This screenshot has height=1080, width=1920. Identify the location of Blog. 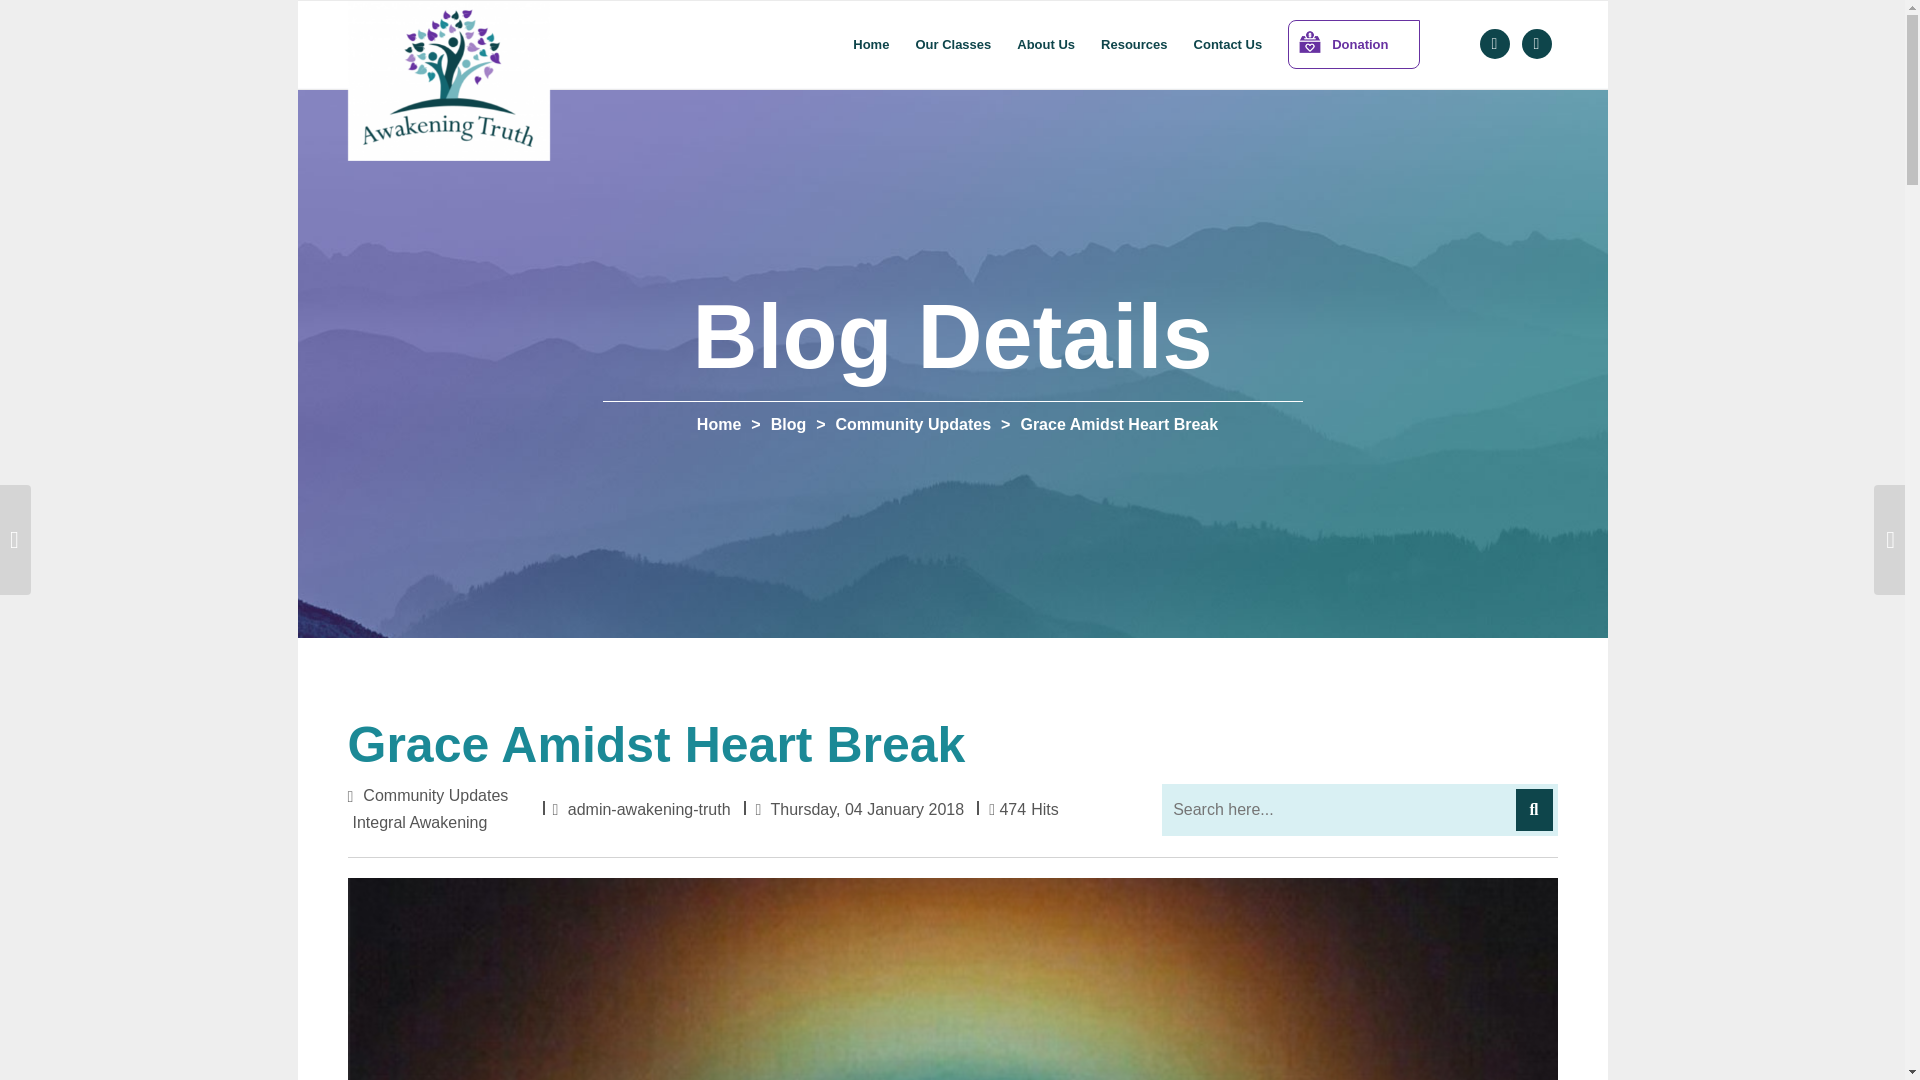
(789, 424).